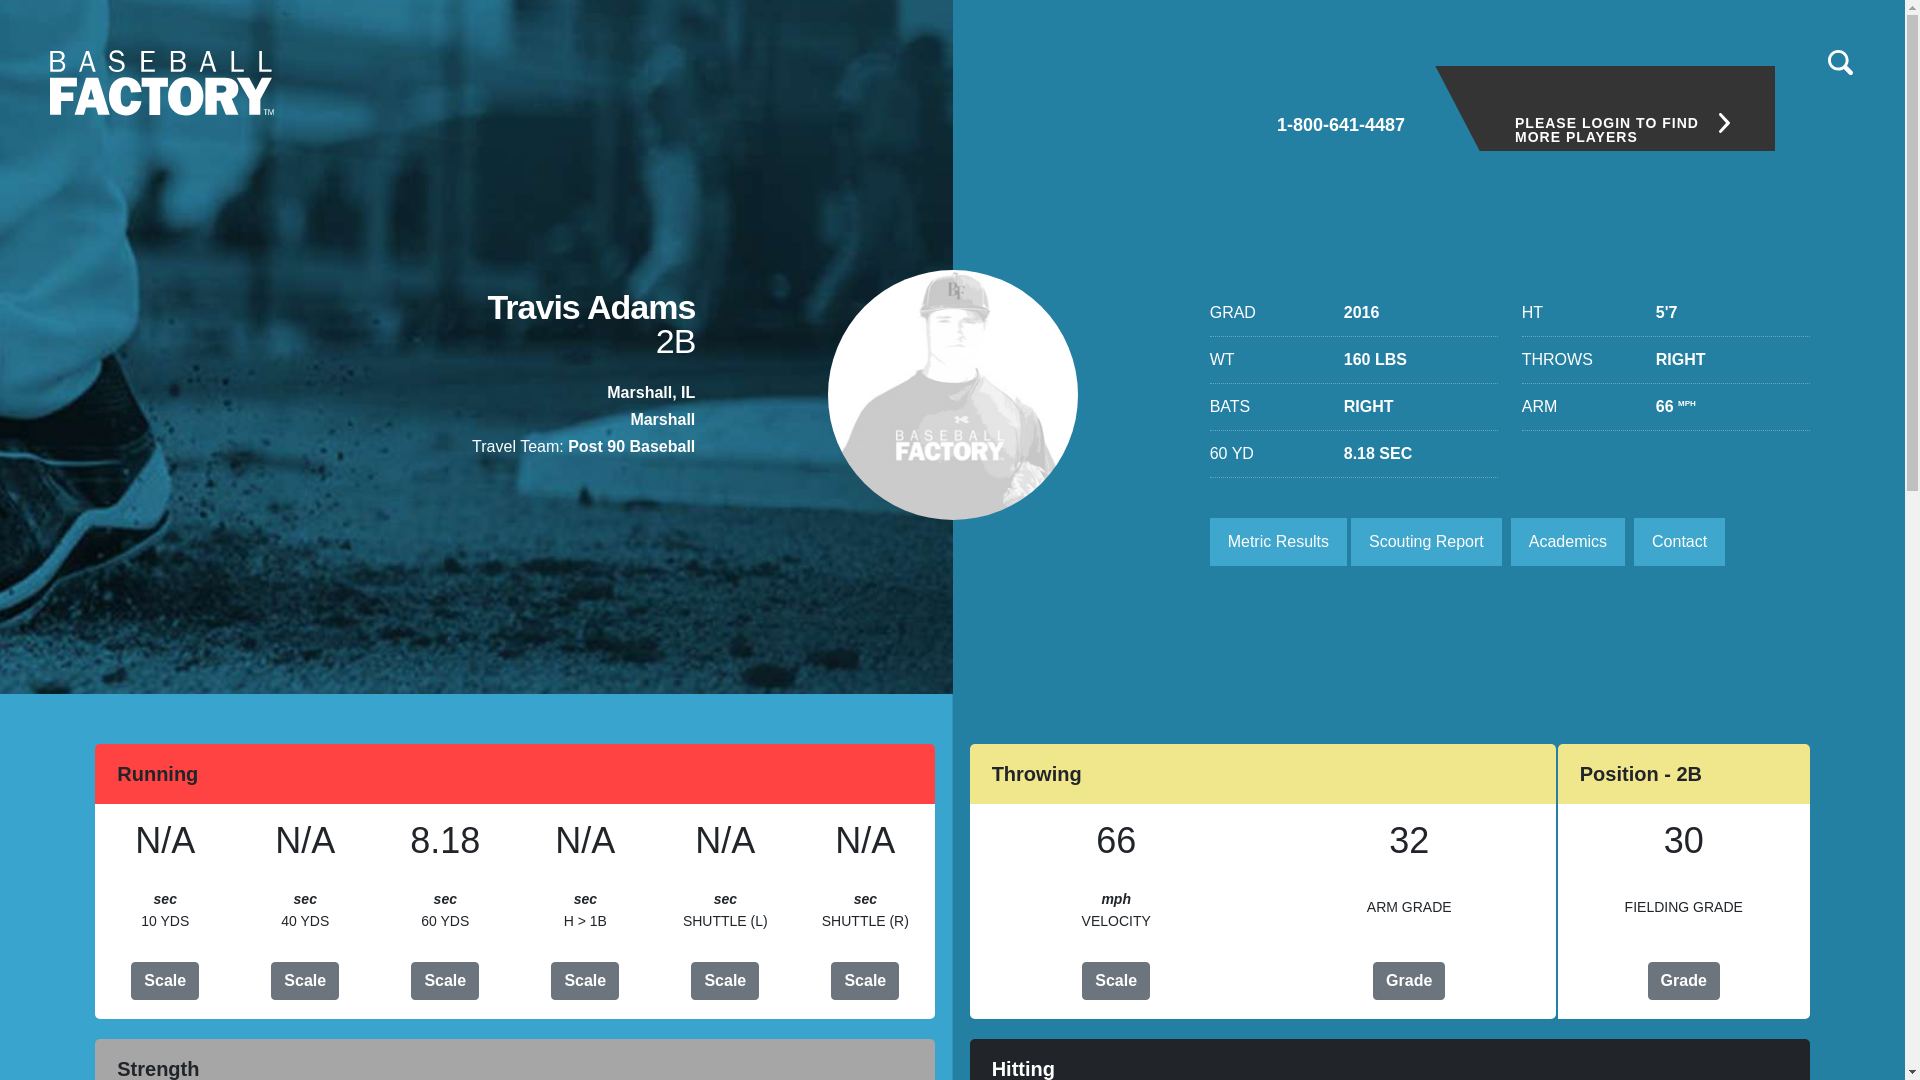 The height and width of the screenshot is (1080, 1920). Describe the element at coordinates (164, 981) in the screenshot. I see `Scale` at that location.